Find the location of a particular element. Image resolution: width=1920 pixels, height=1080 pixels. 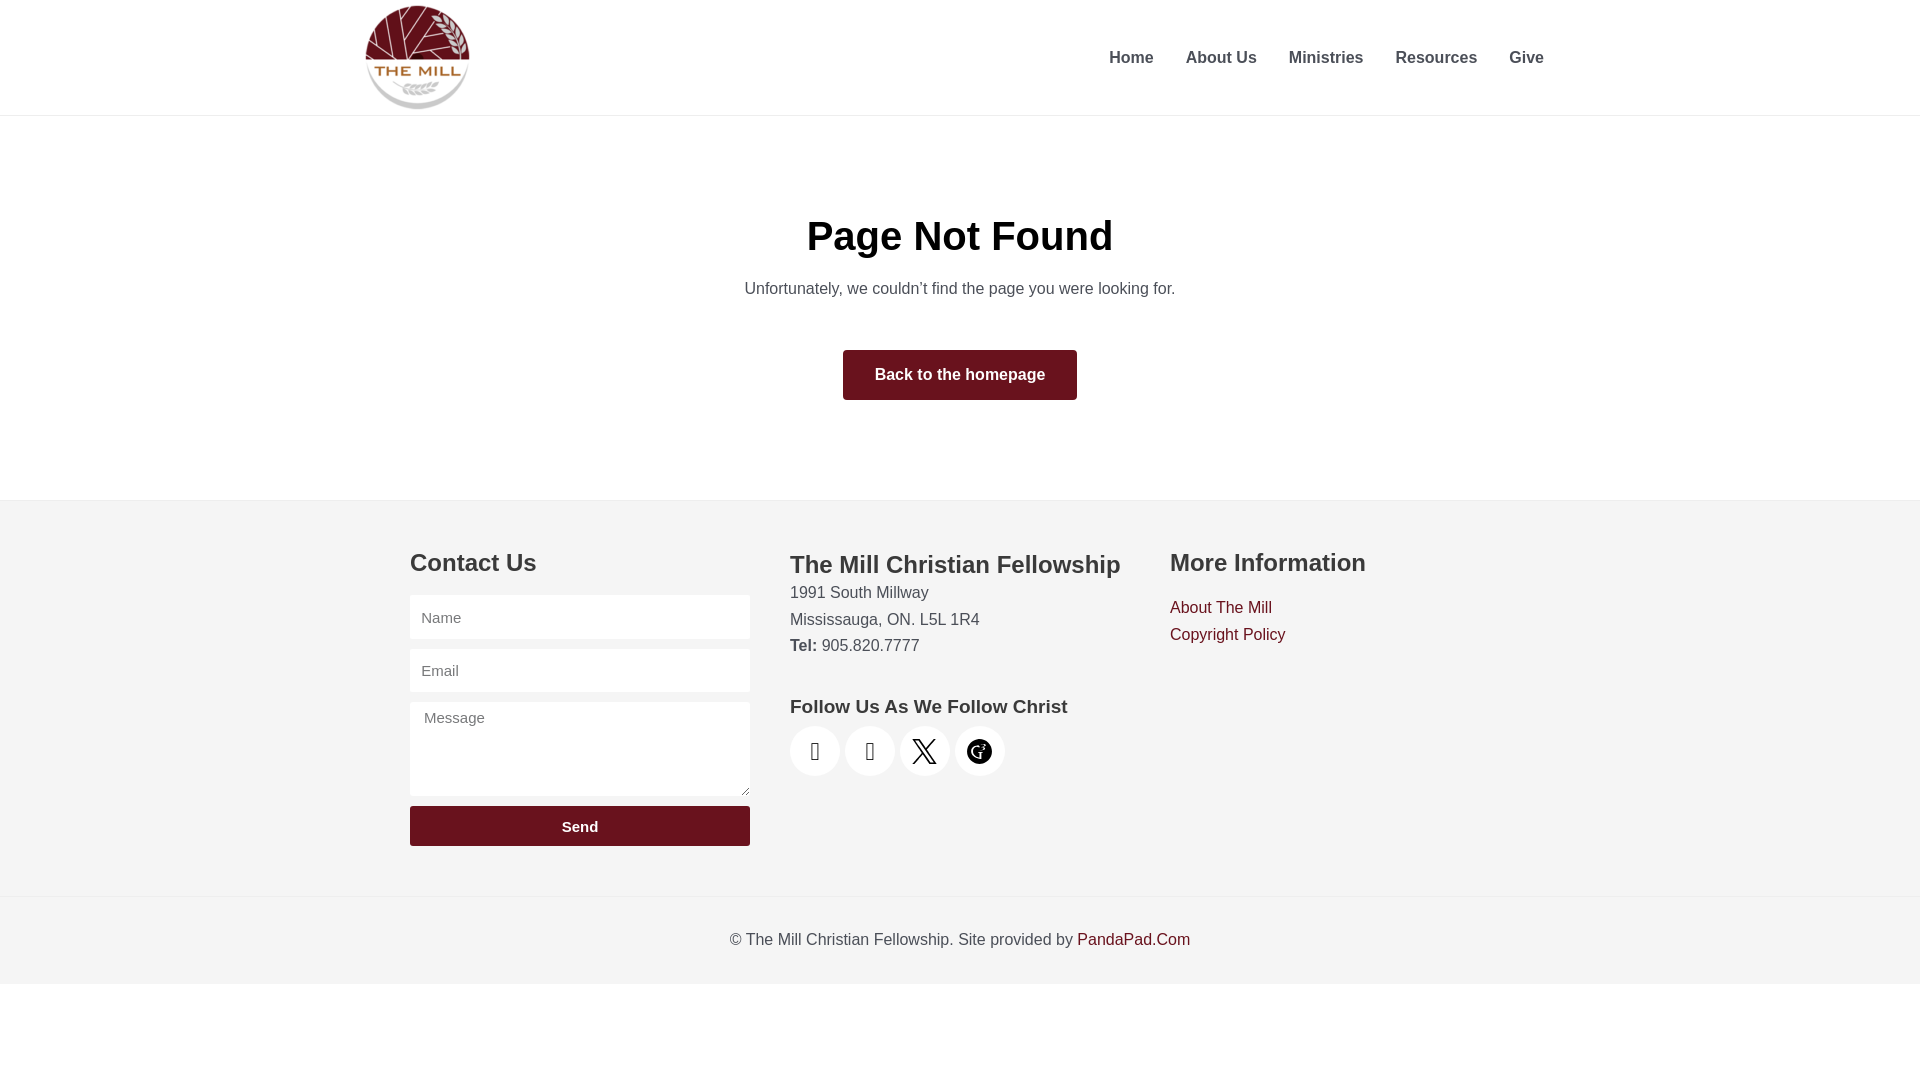

Youtube is located at coordinates (814, 750).